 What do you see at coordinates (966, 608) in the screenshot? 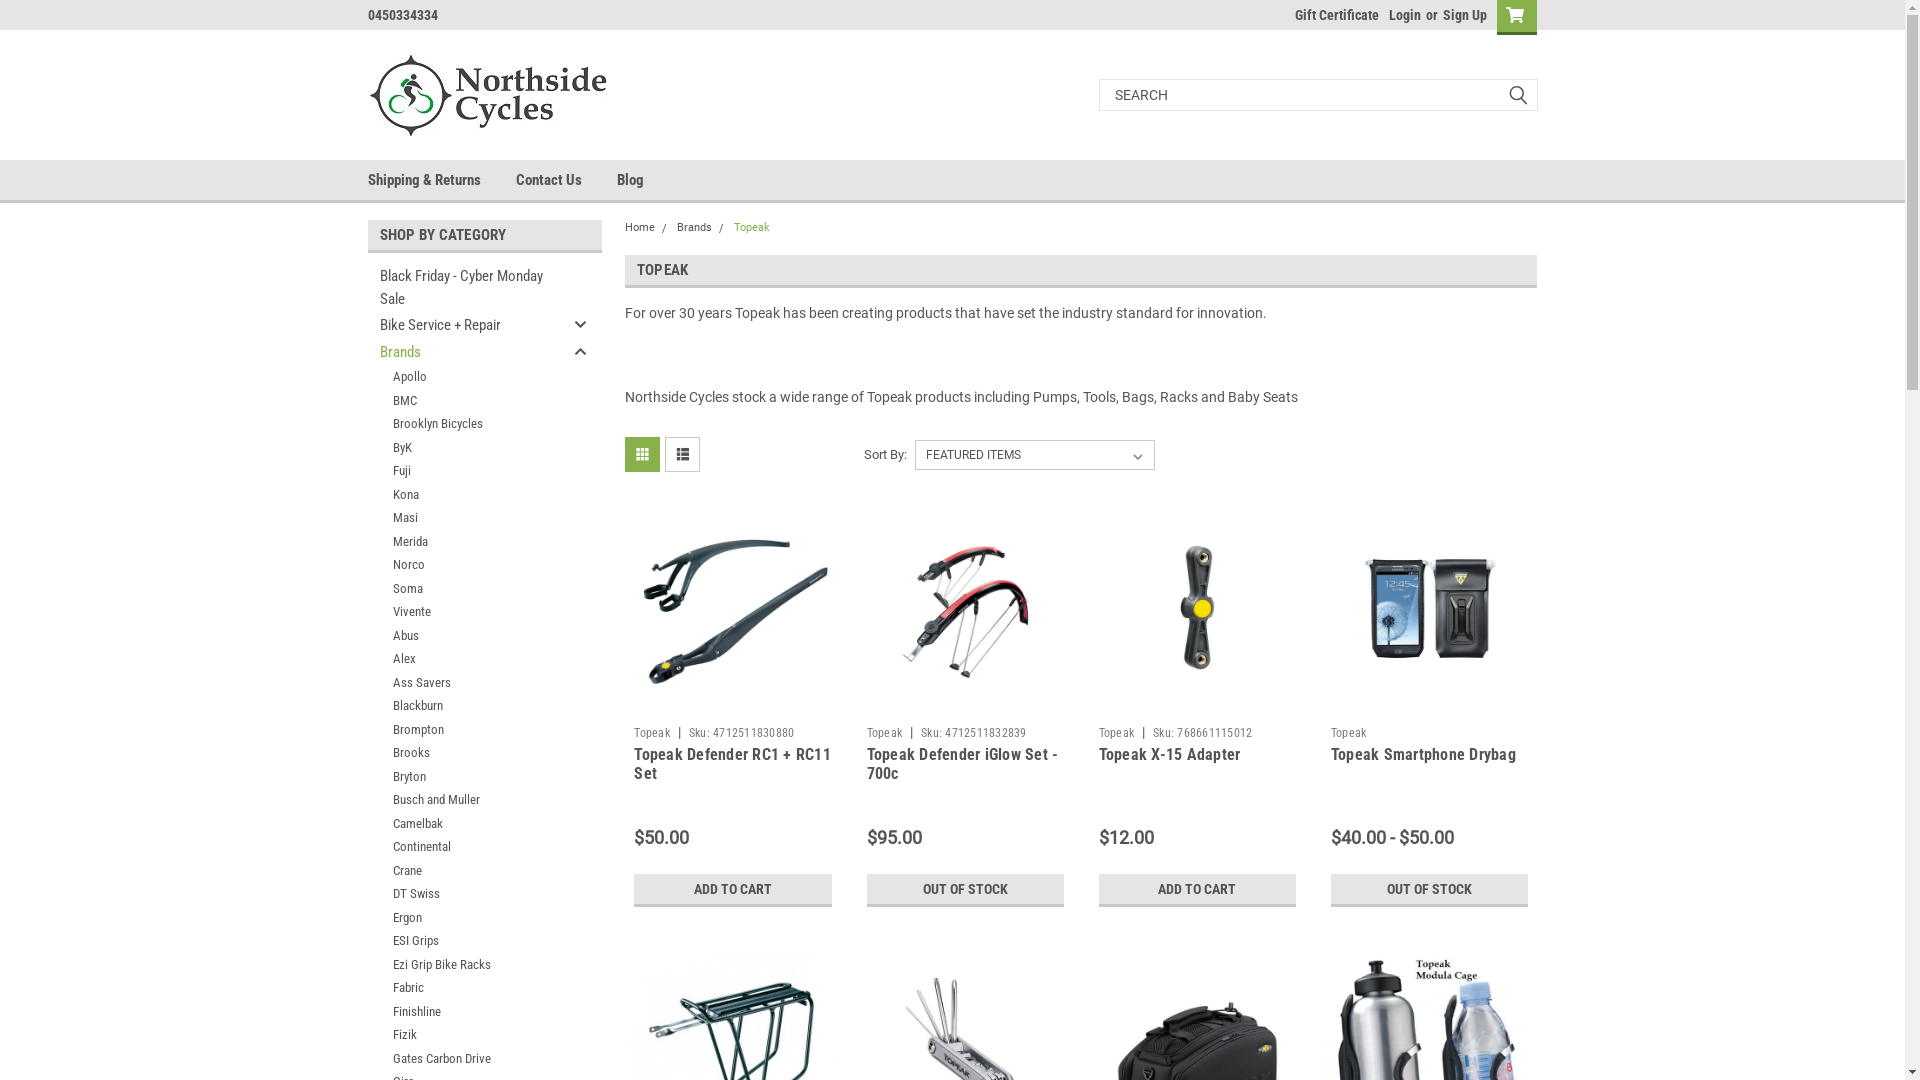
I see `Topeak Defender iGlow Set - 700c` at bounding box center [966, 608].